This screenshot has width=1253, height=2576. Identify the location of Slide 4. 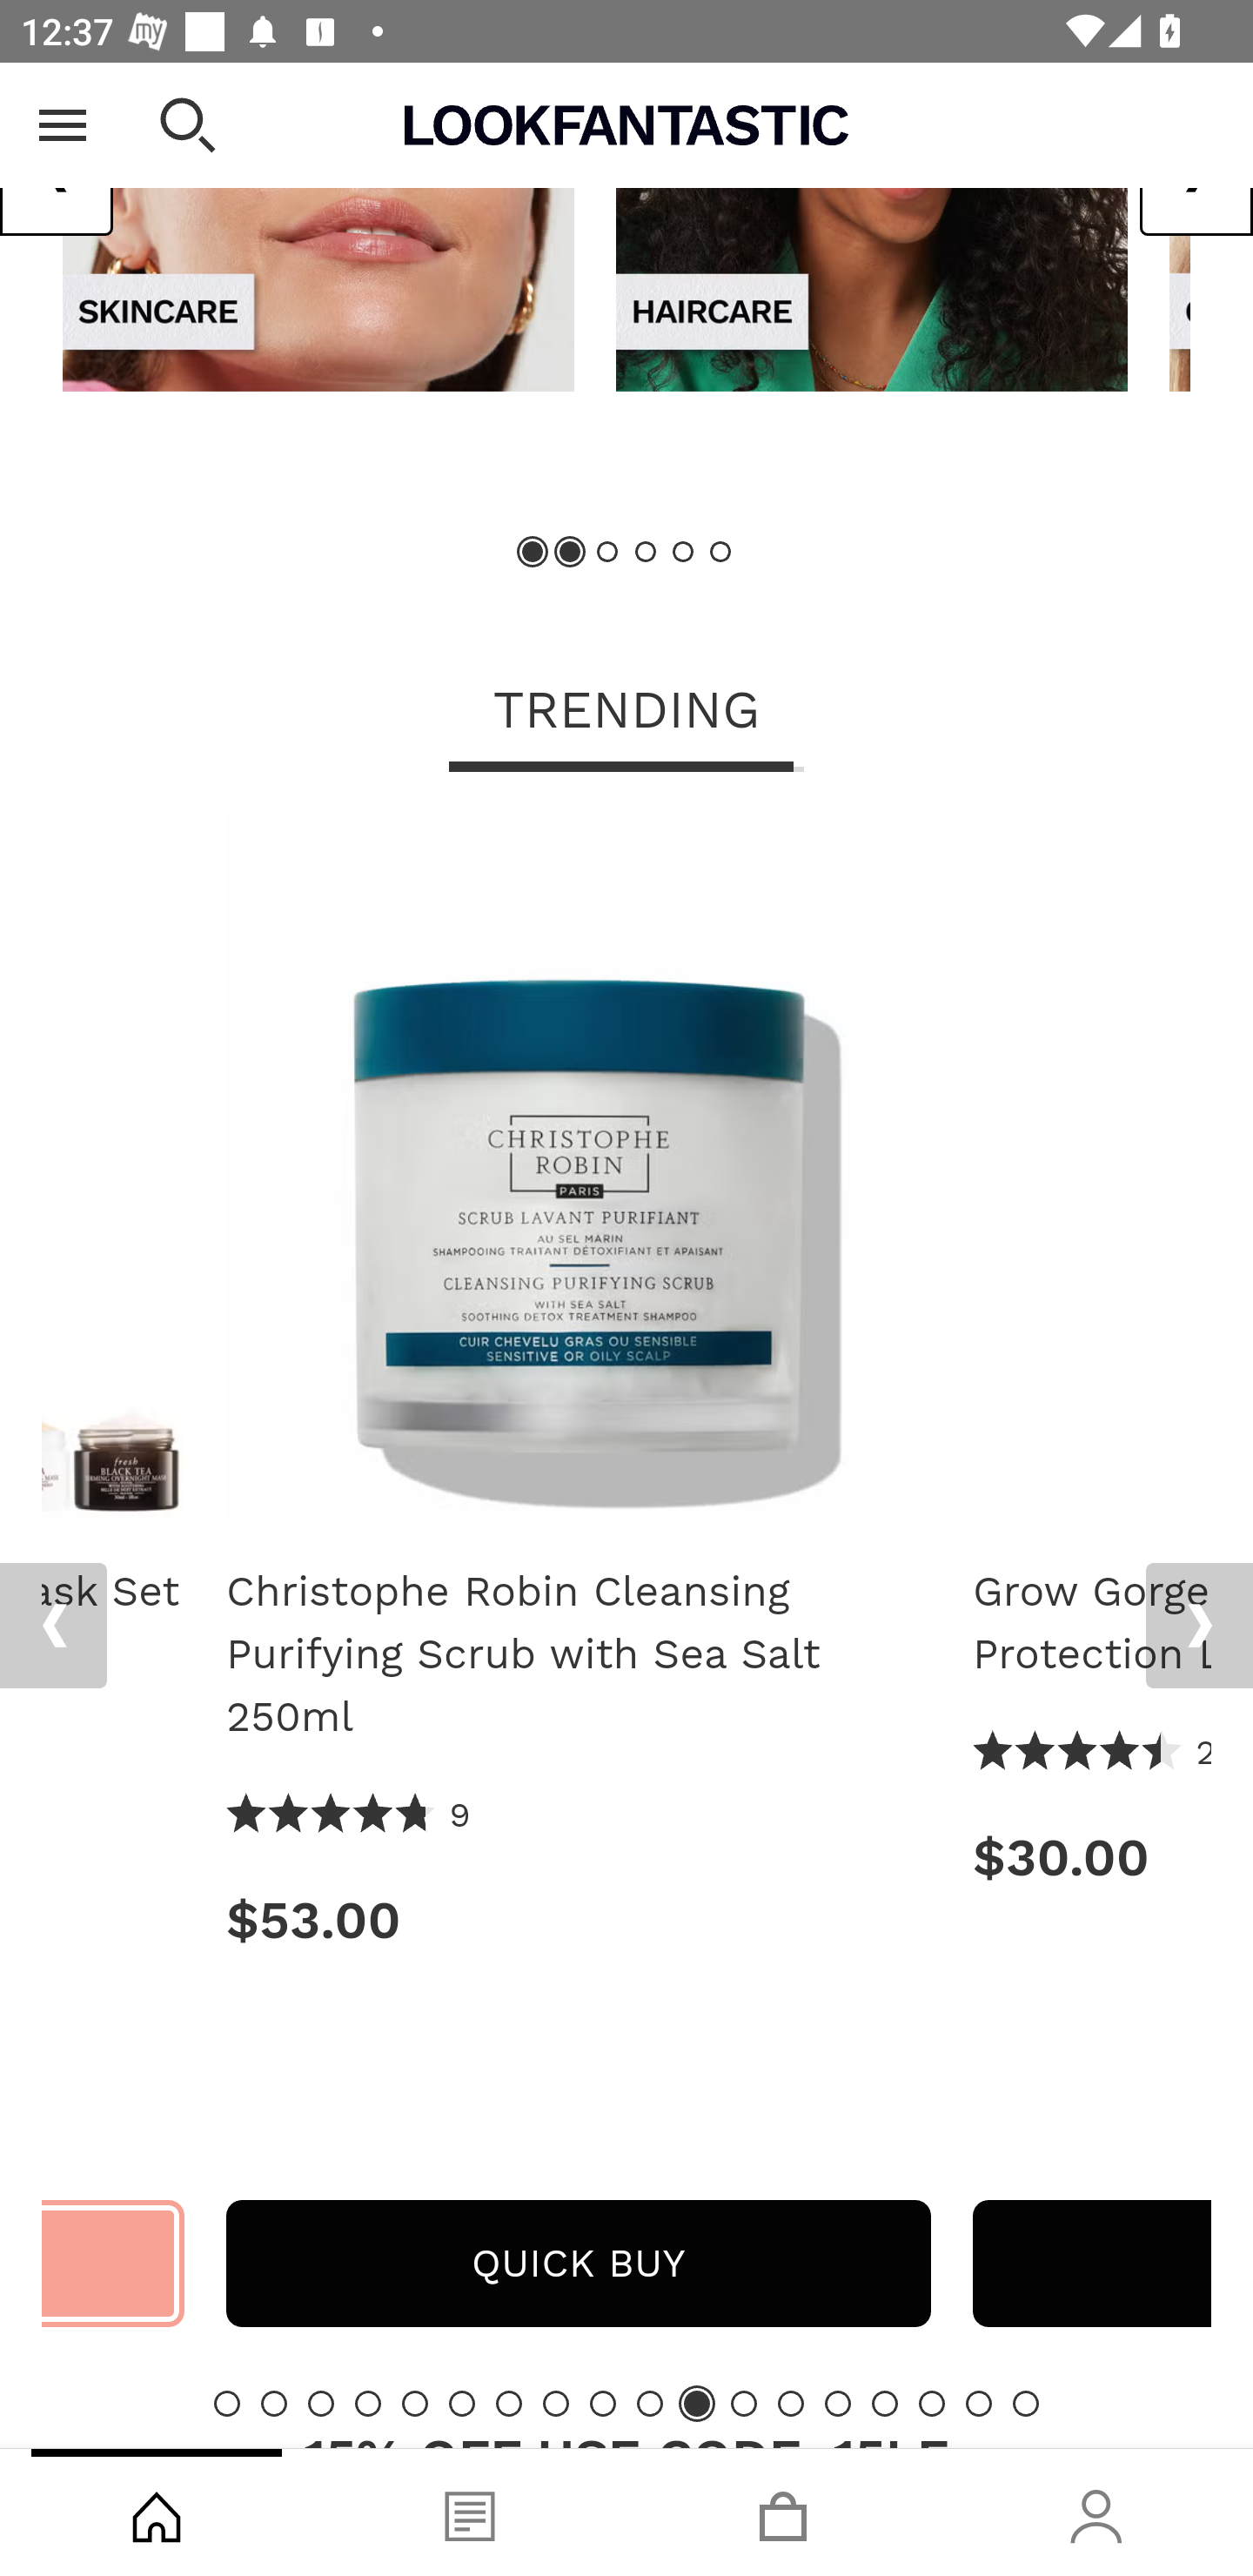
(367, 2403).